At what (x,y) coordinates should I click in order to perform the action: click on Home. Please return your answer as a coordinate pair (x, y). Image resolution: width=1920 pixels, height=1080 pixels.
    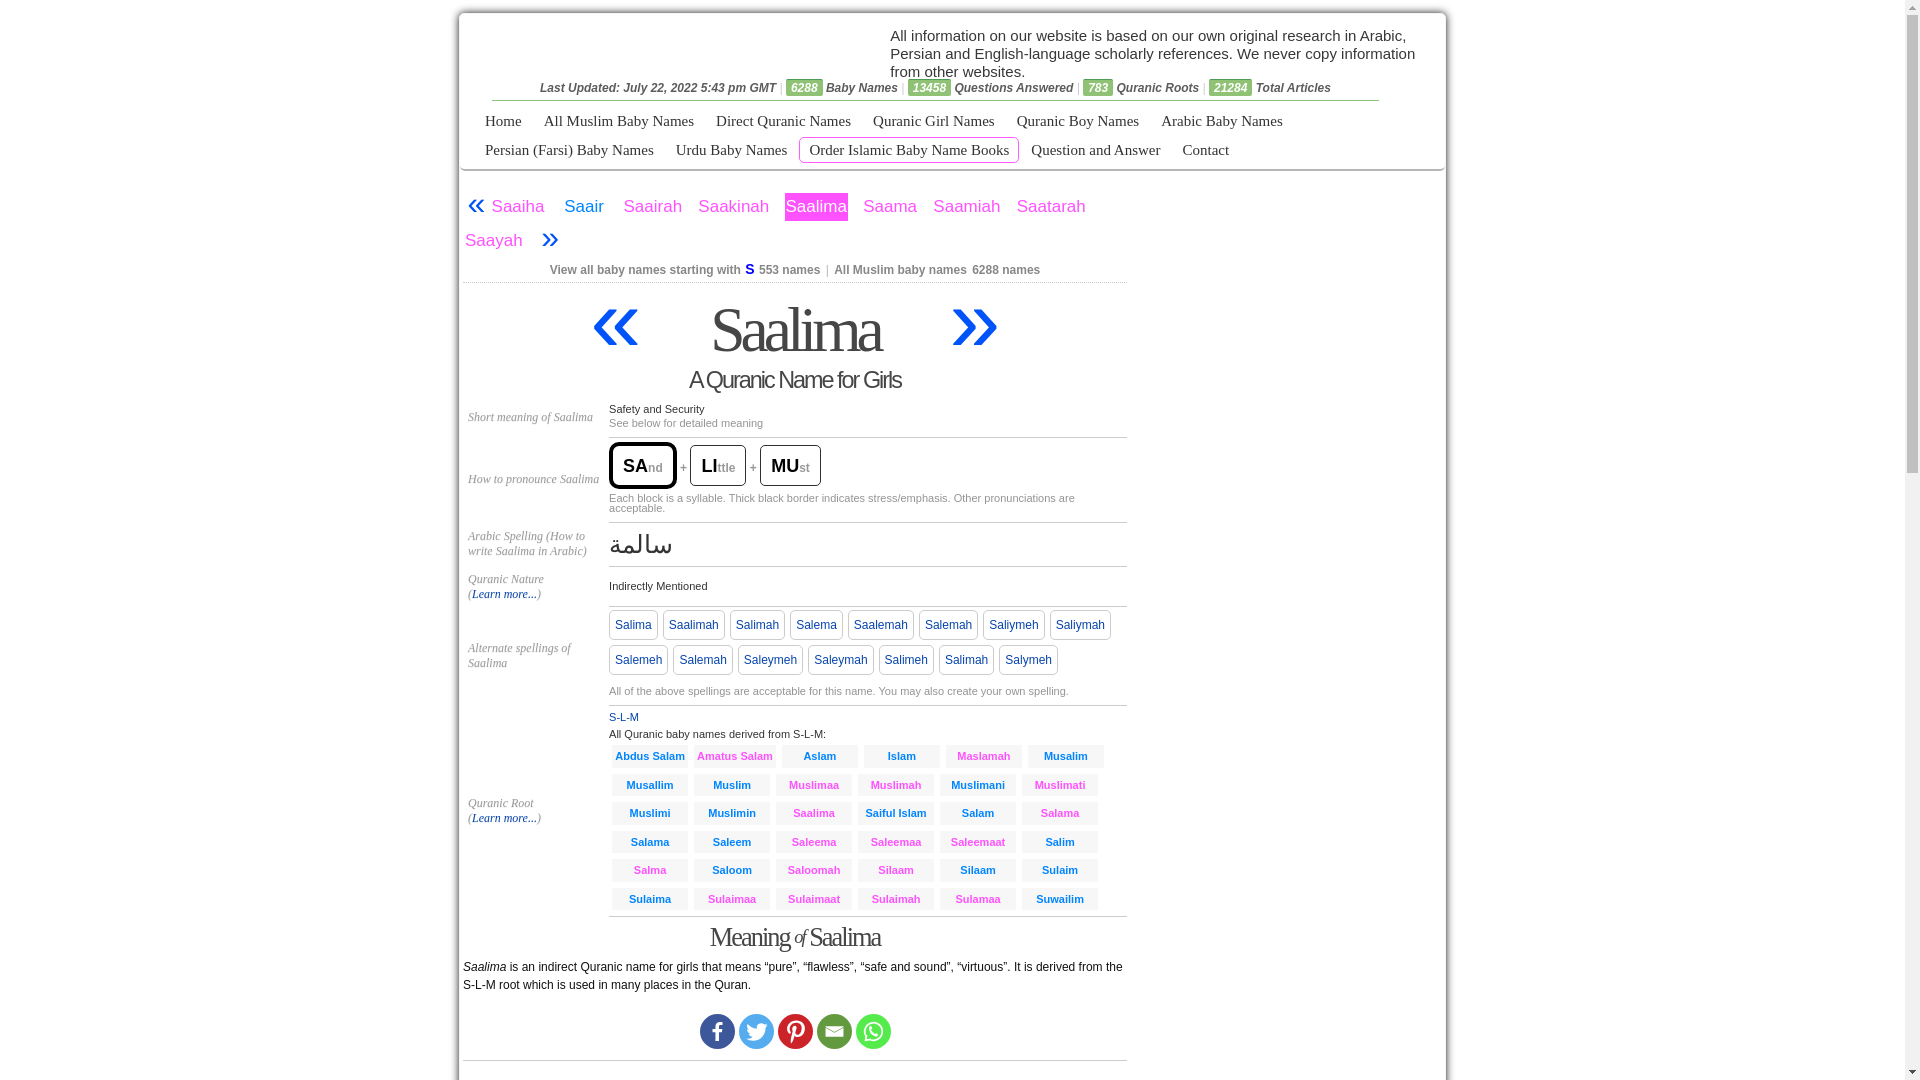
    Looking at the image, I should click on (502, 122).